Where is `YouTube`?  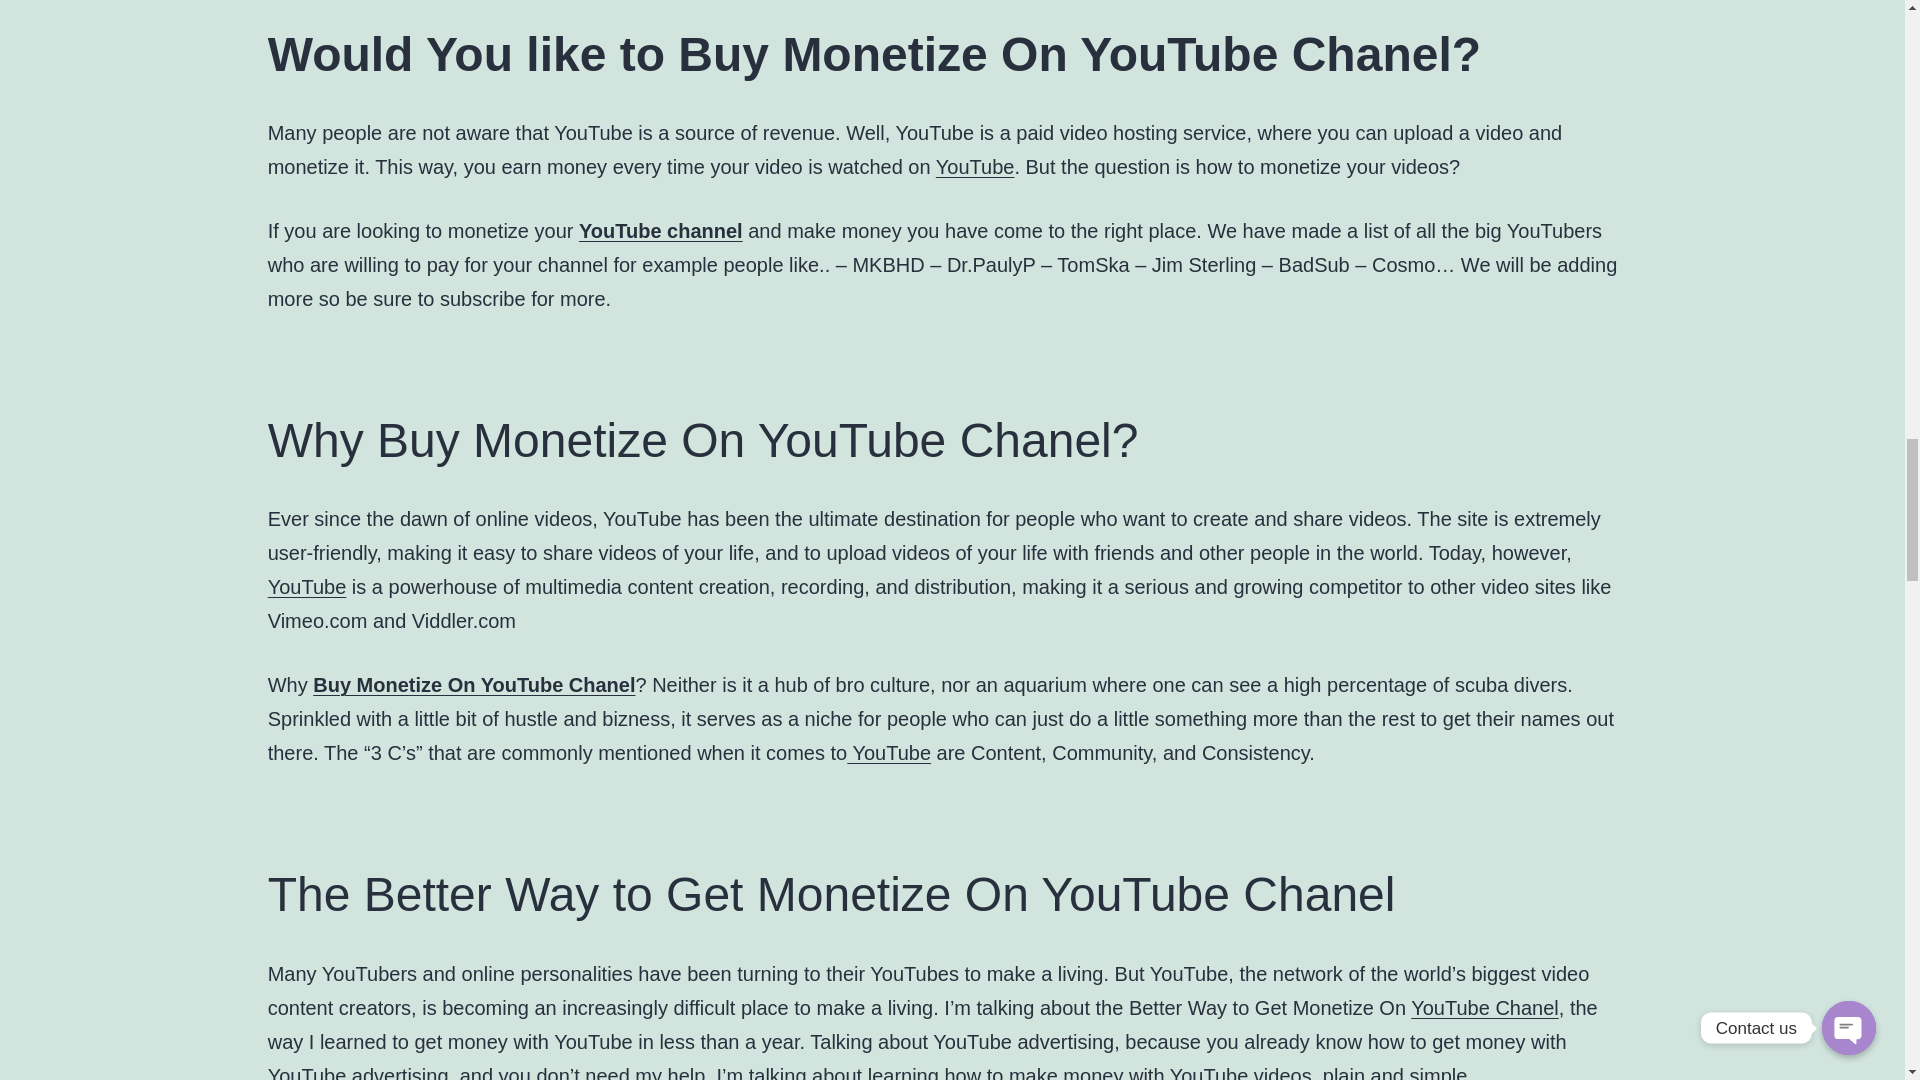 YouTube is located at coordinates (308, 586).